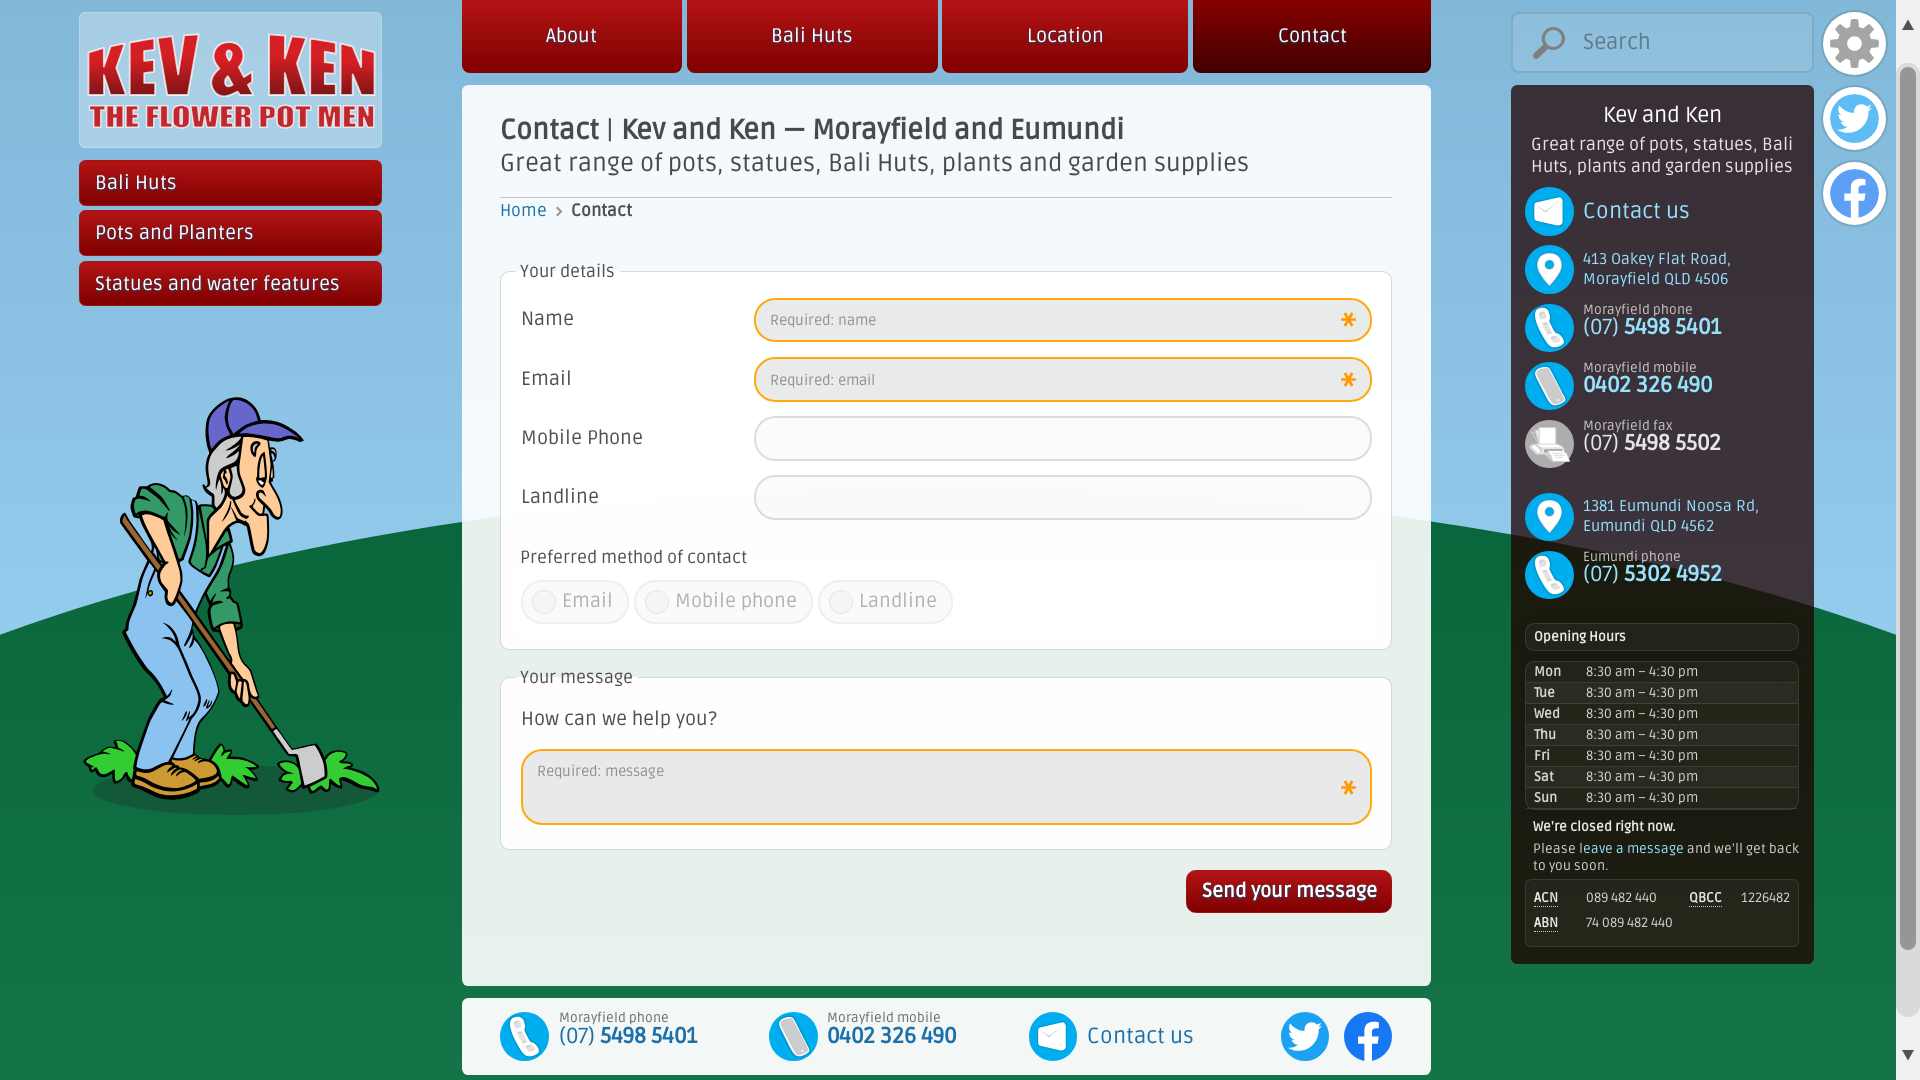 The width and height of the screenshot is (1920, 1080). I want to click on Share page on Twitter, so click(1305, 1036).